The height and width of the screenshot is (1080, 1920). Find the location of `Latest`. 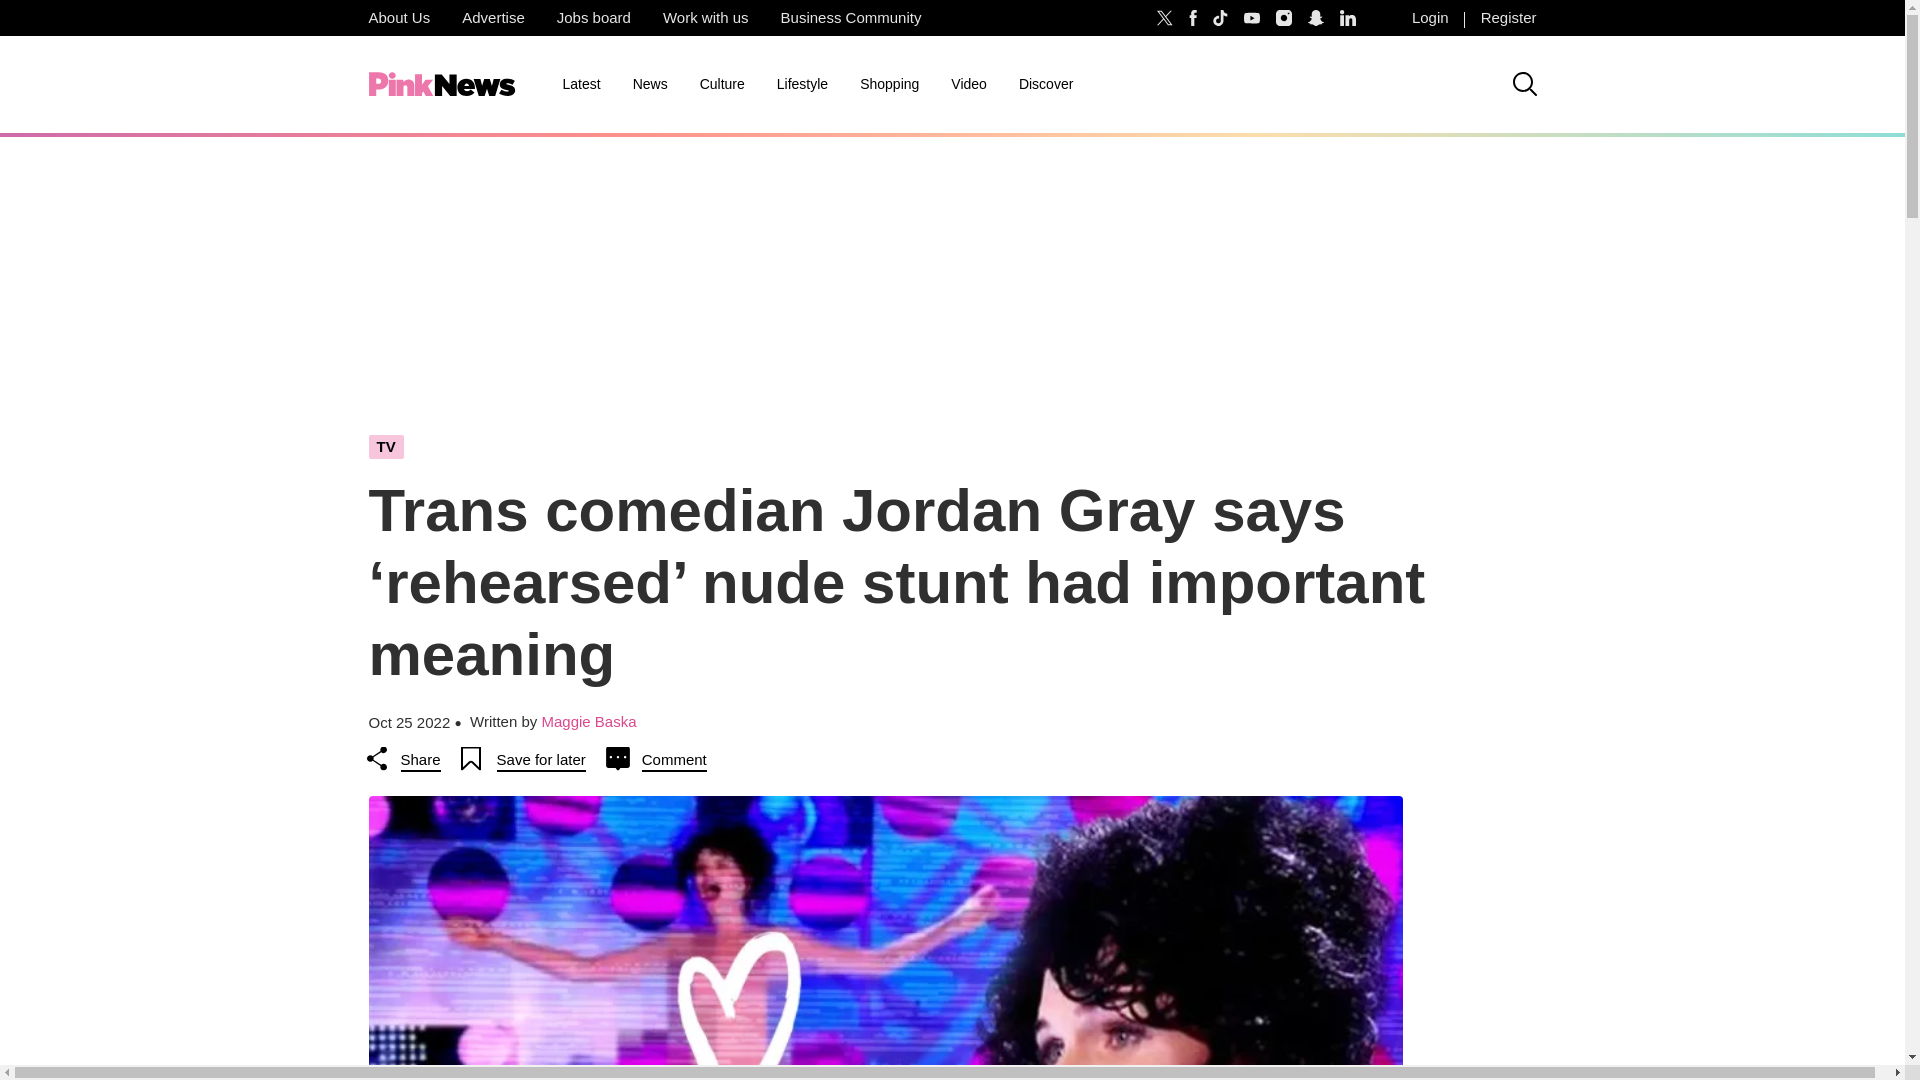

Latest is located at coordinates (580, 84).